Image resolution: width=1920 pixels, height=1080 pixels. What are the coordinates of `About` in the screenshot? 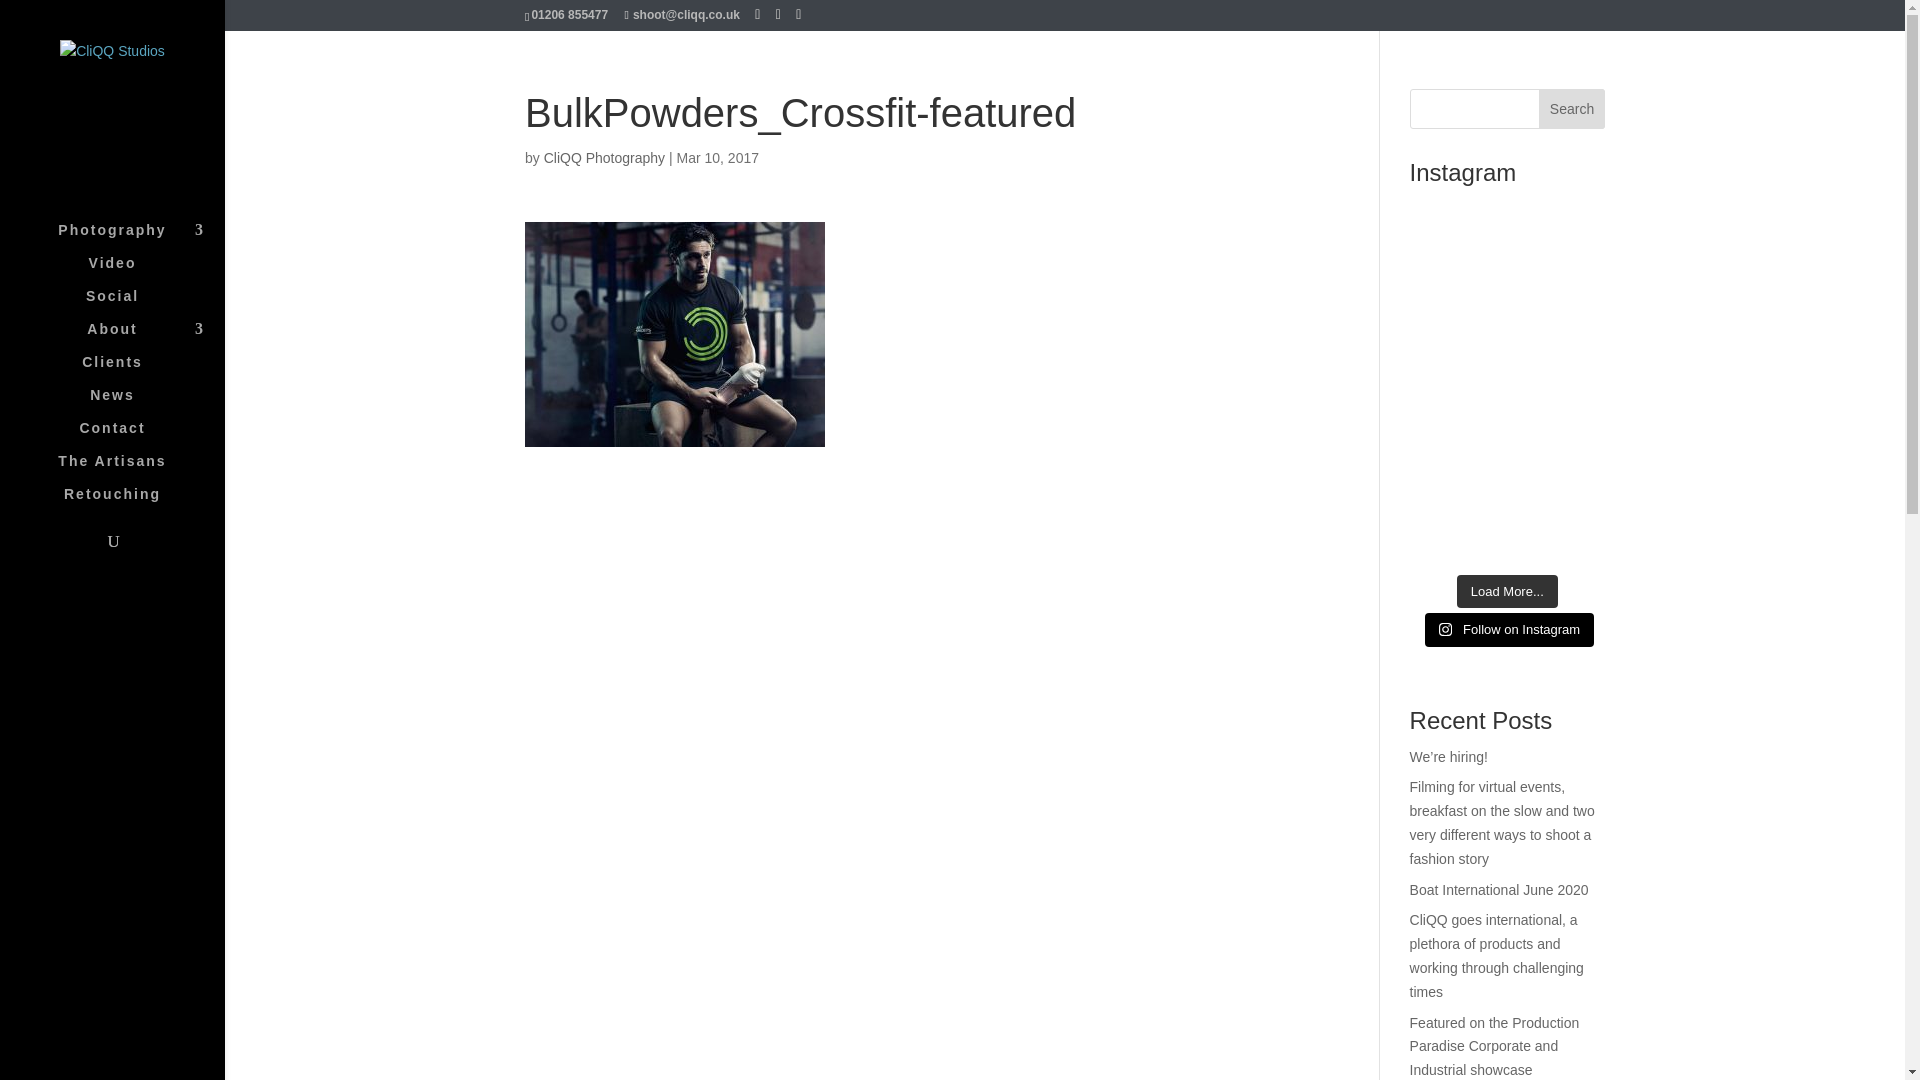 It's located at (132, 338).